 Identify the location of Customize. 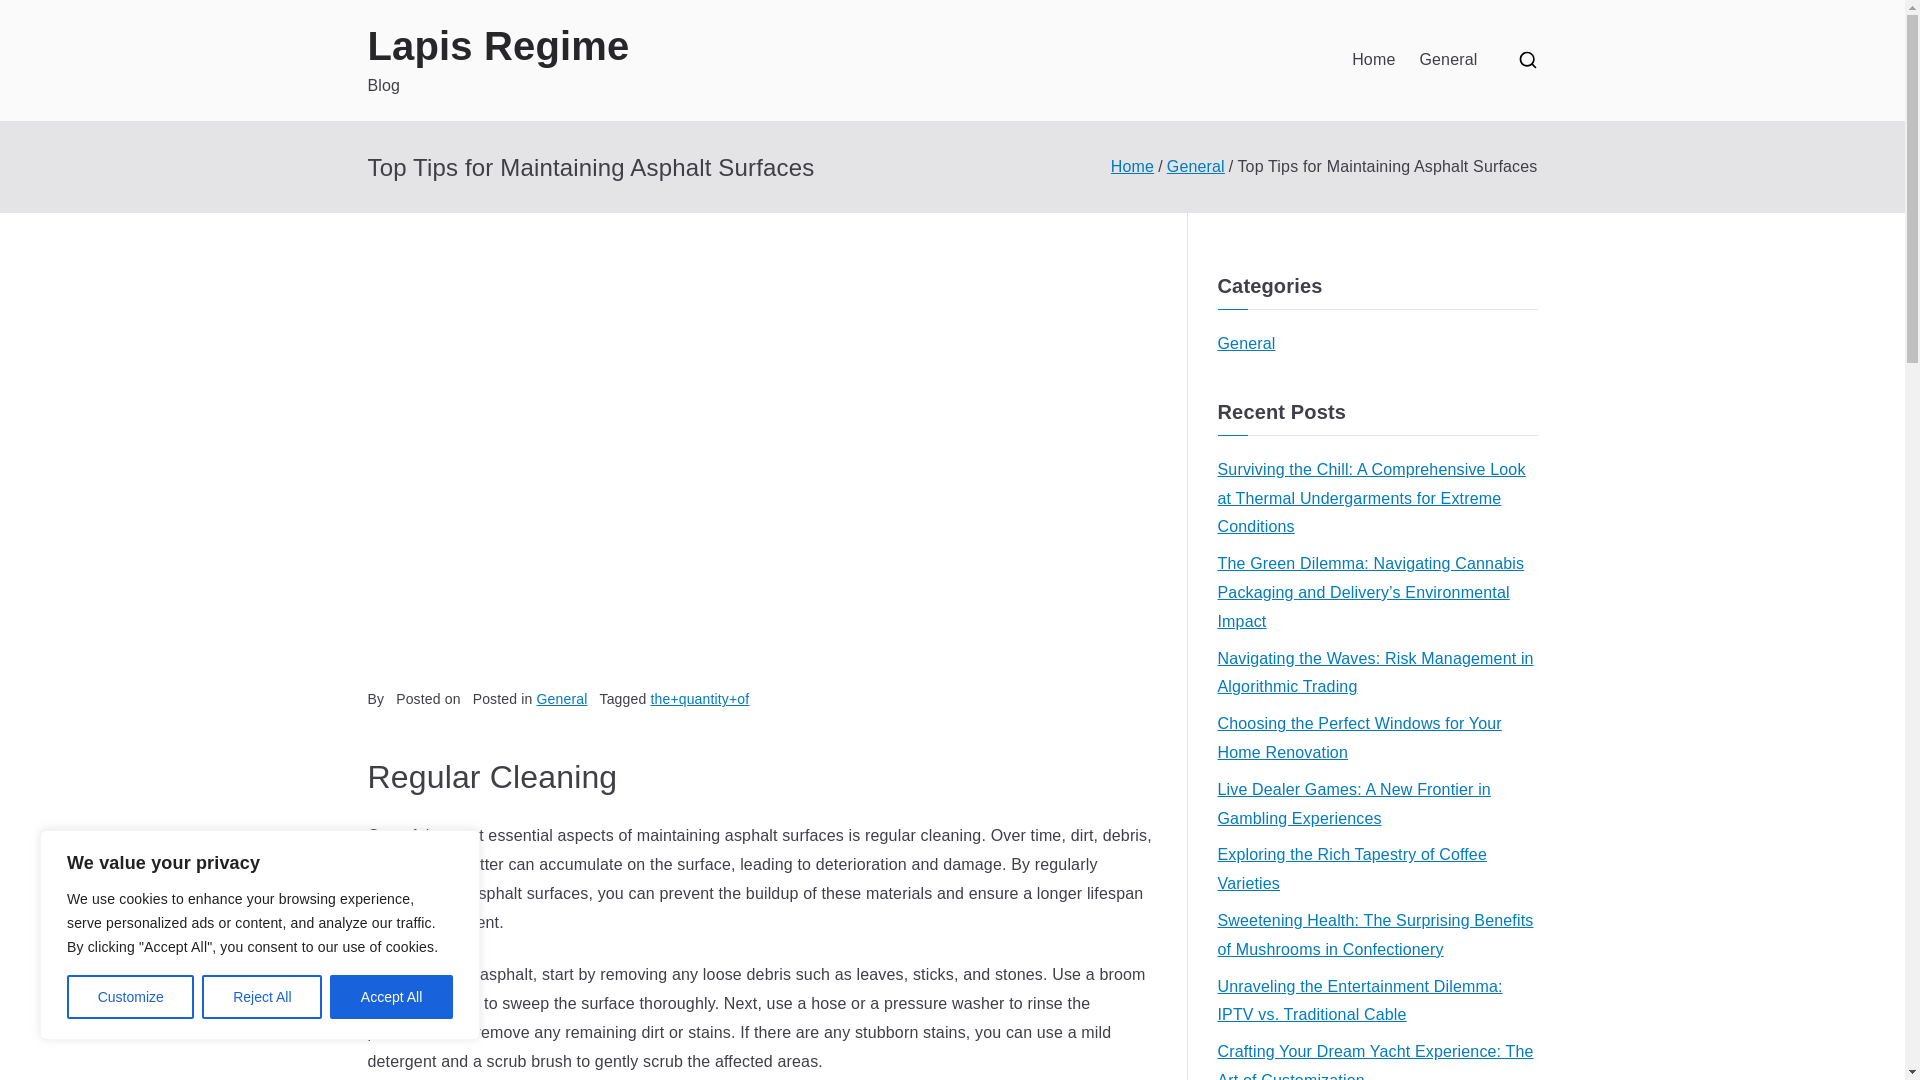
(130, 997).